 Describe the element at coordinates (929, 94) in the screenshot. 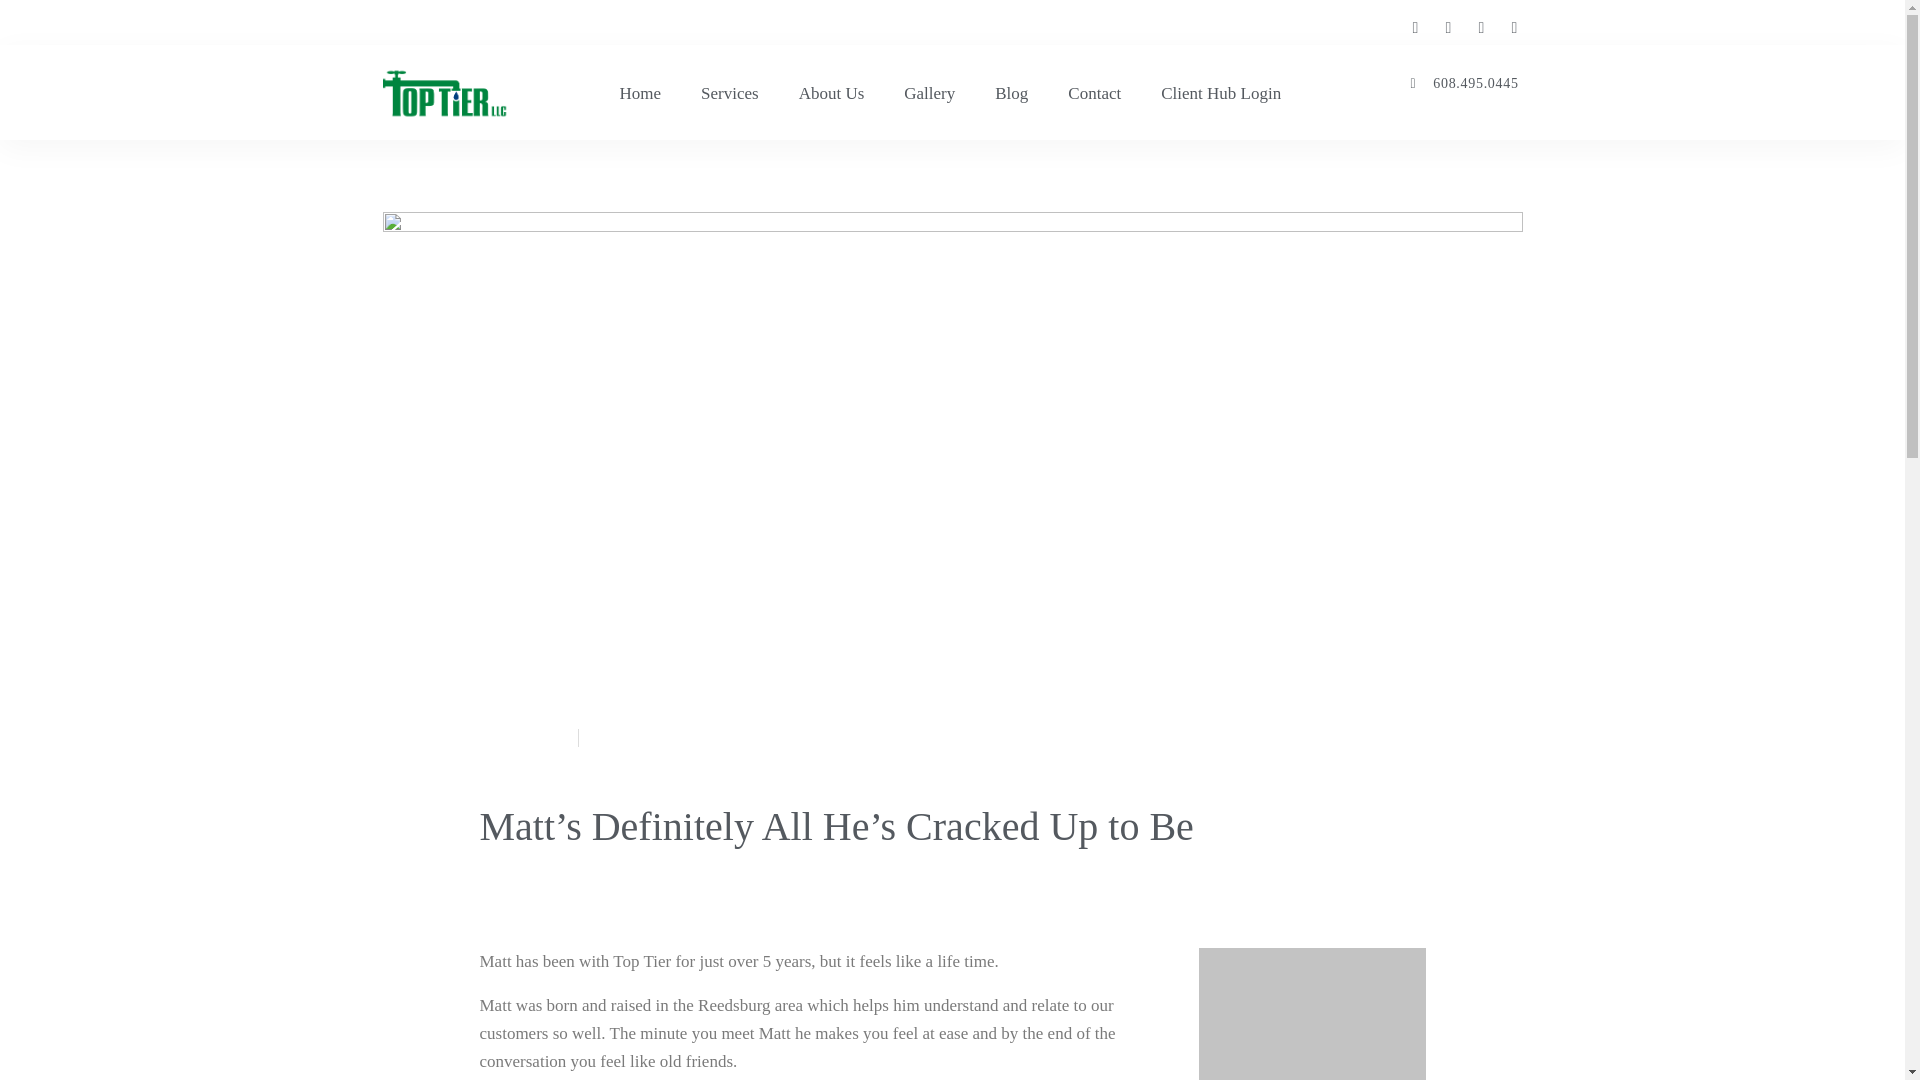

I see `Gallery` at that location.